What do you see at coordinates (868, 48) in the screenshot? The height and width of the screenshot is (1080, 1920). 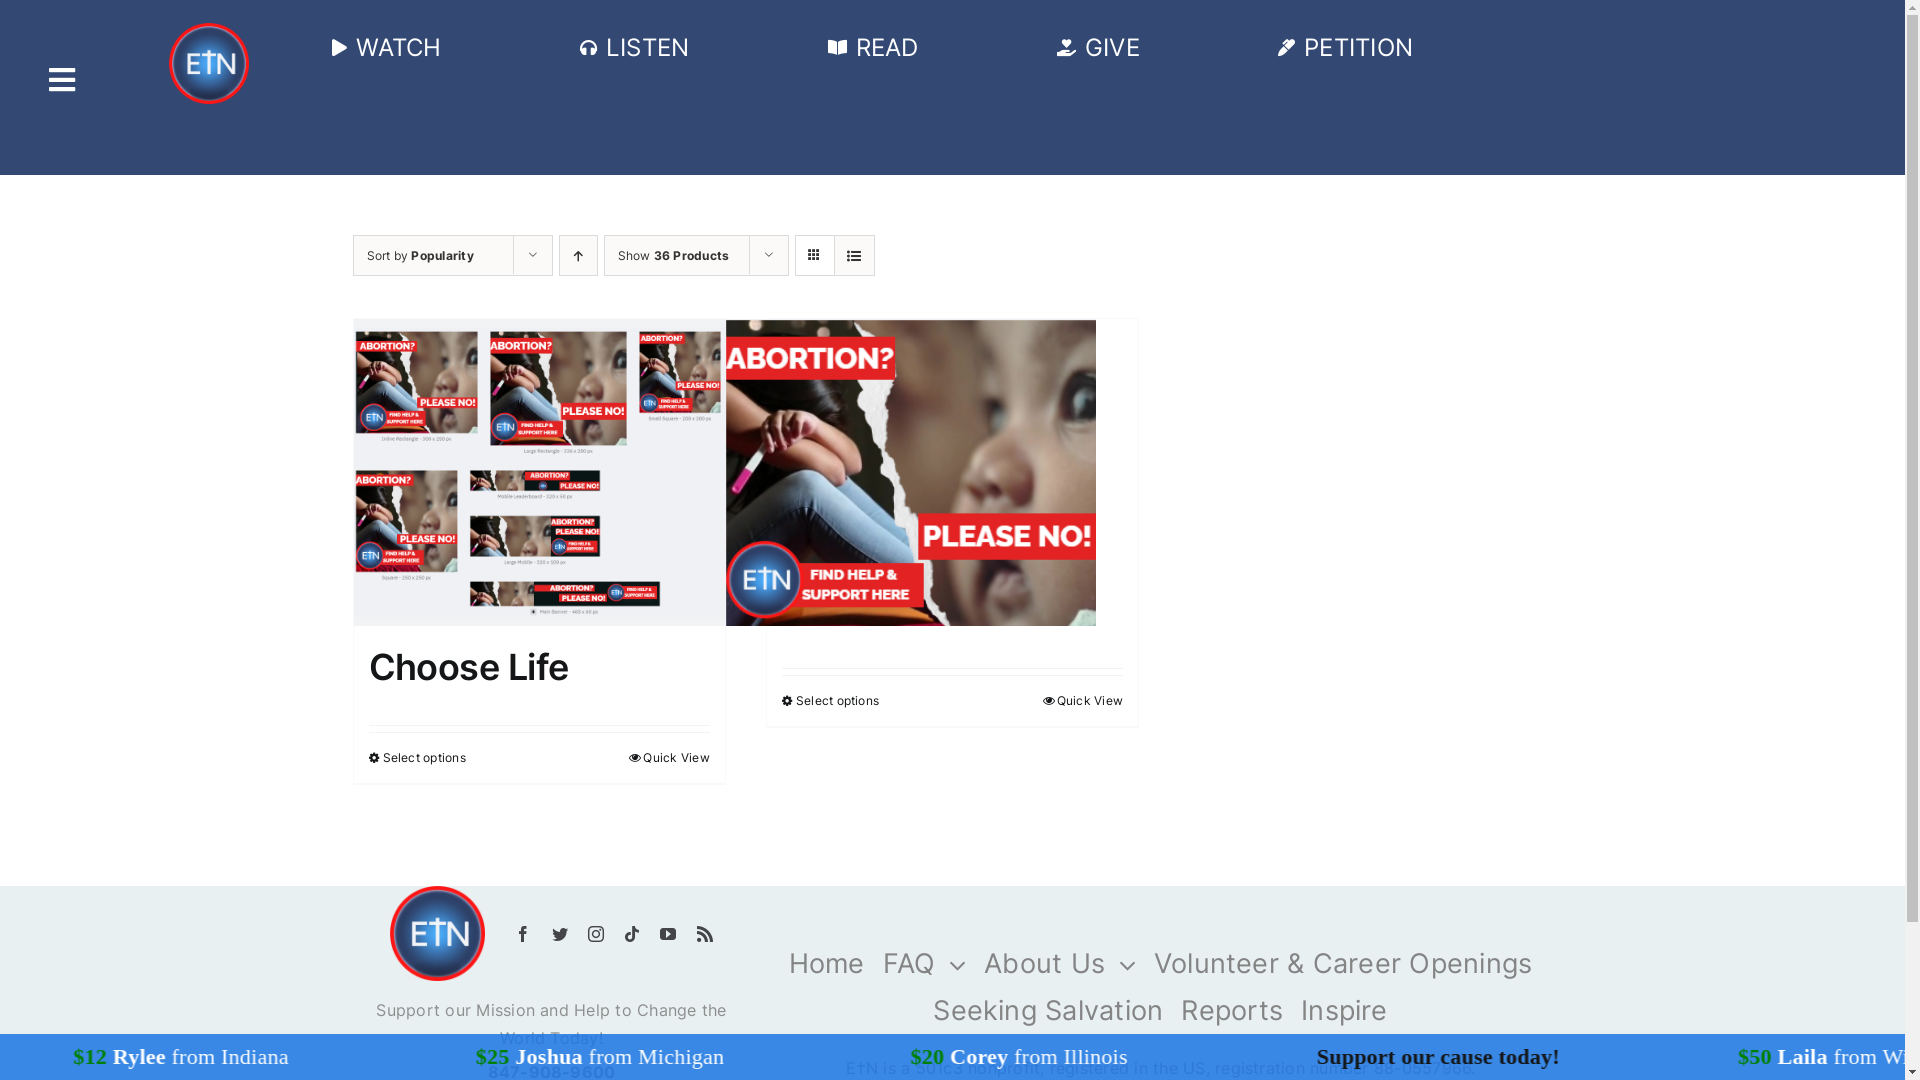 I see `READ` at bounding box center [868, 48].